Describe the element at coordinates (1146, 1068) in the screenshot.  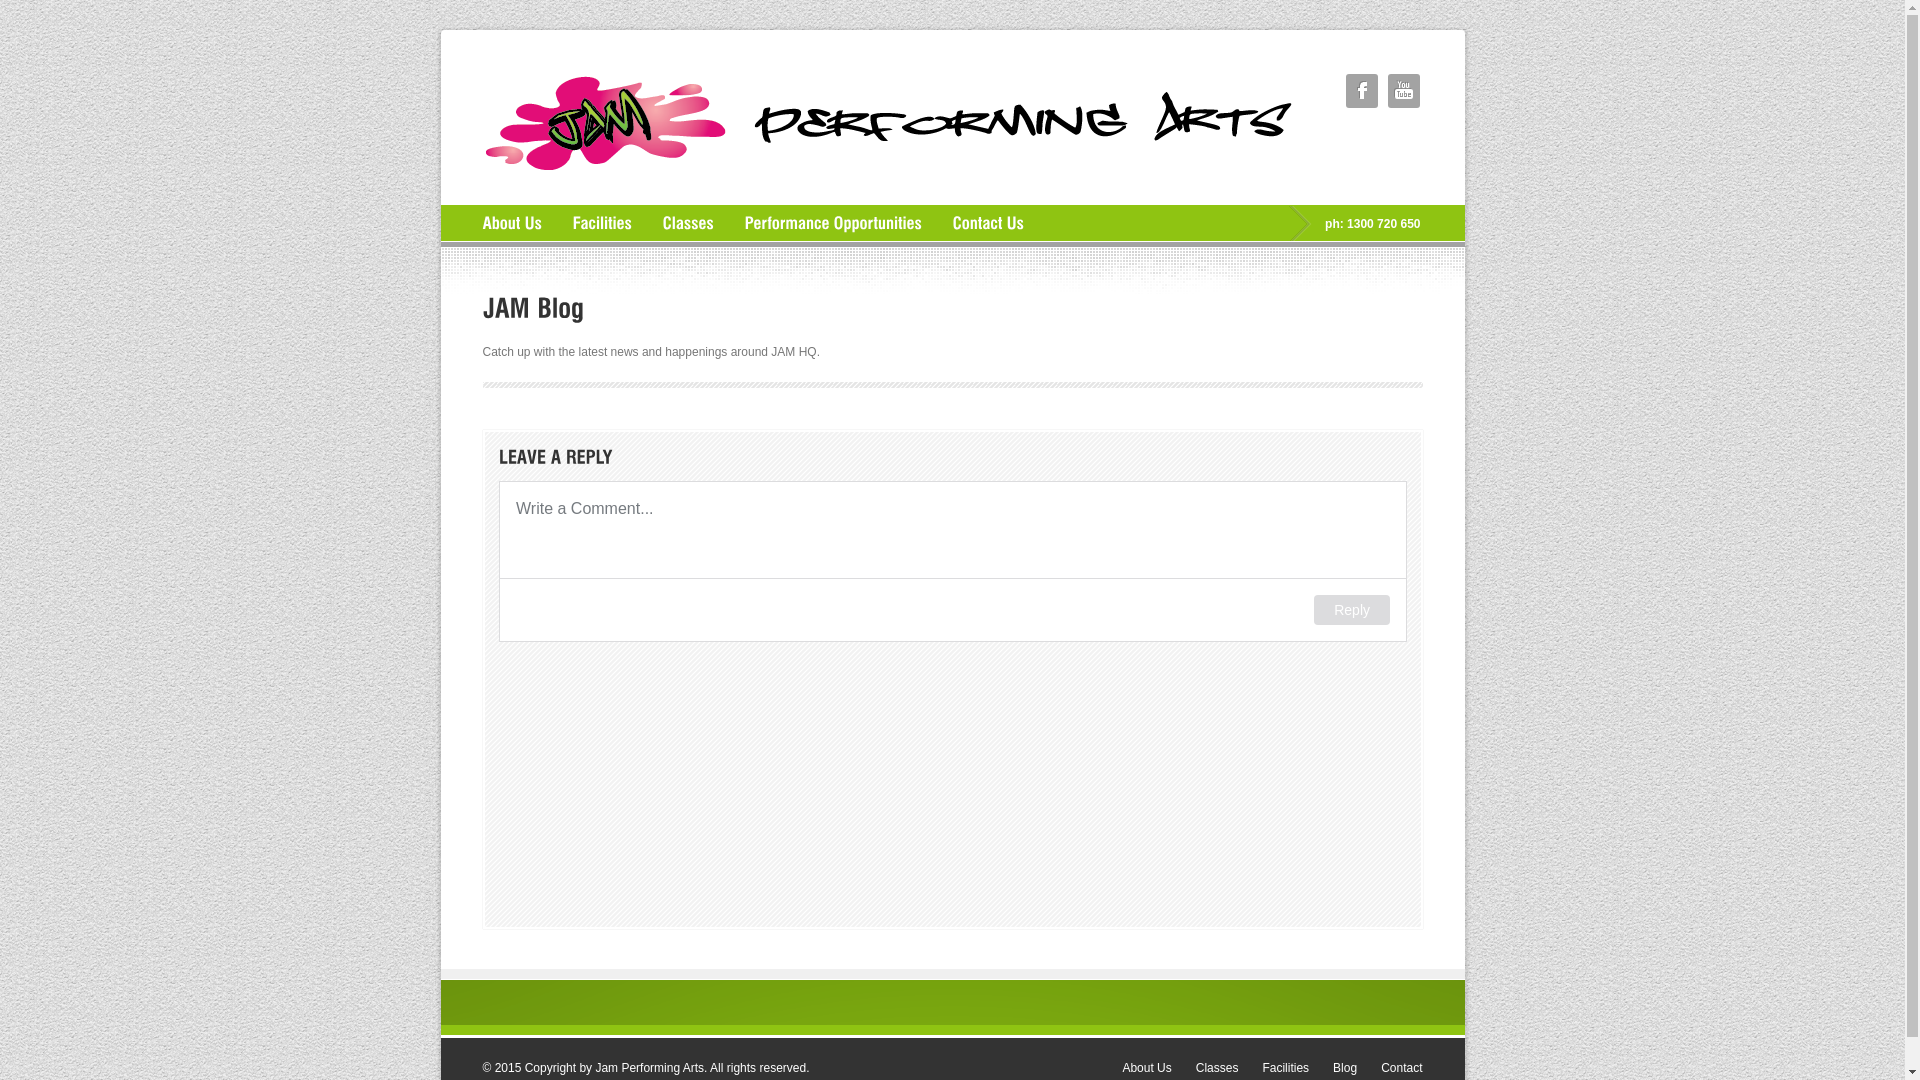
I see `About Us` at that location.